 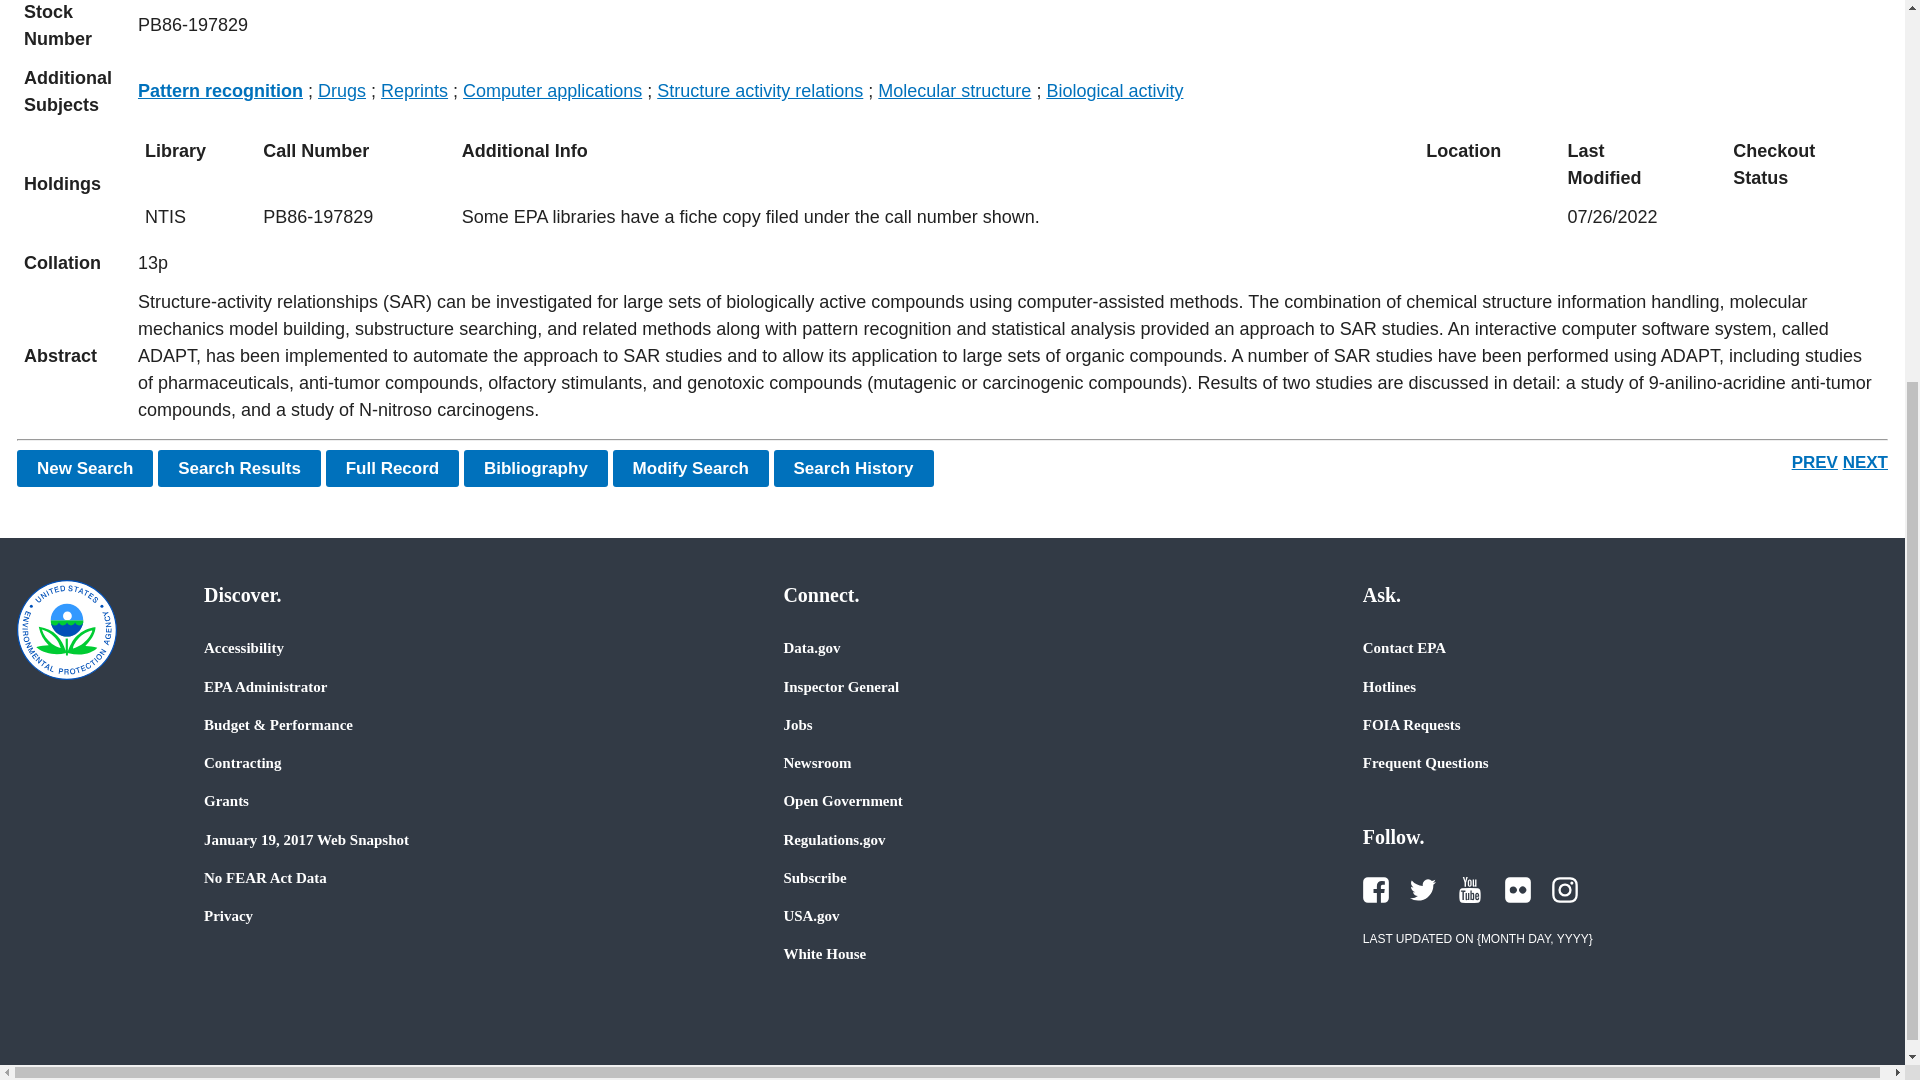 I want to click on Grants, so click(x=226, y=800).